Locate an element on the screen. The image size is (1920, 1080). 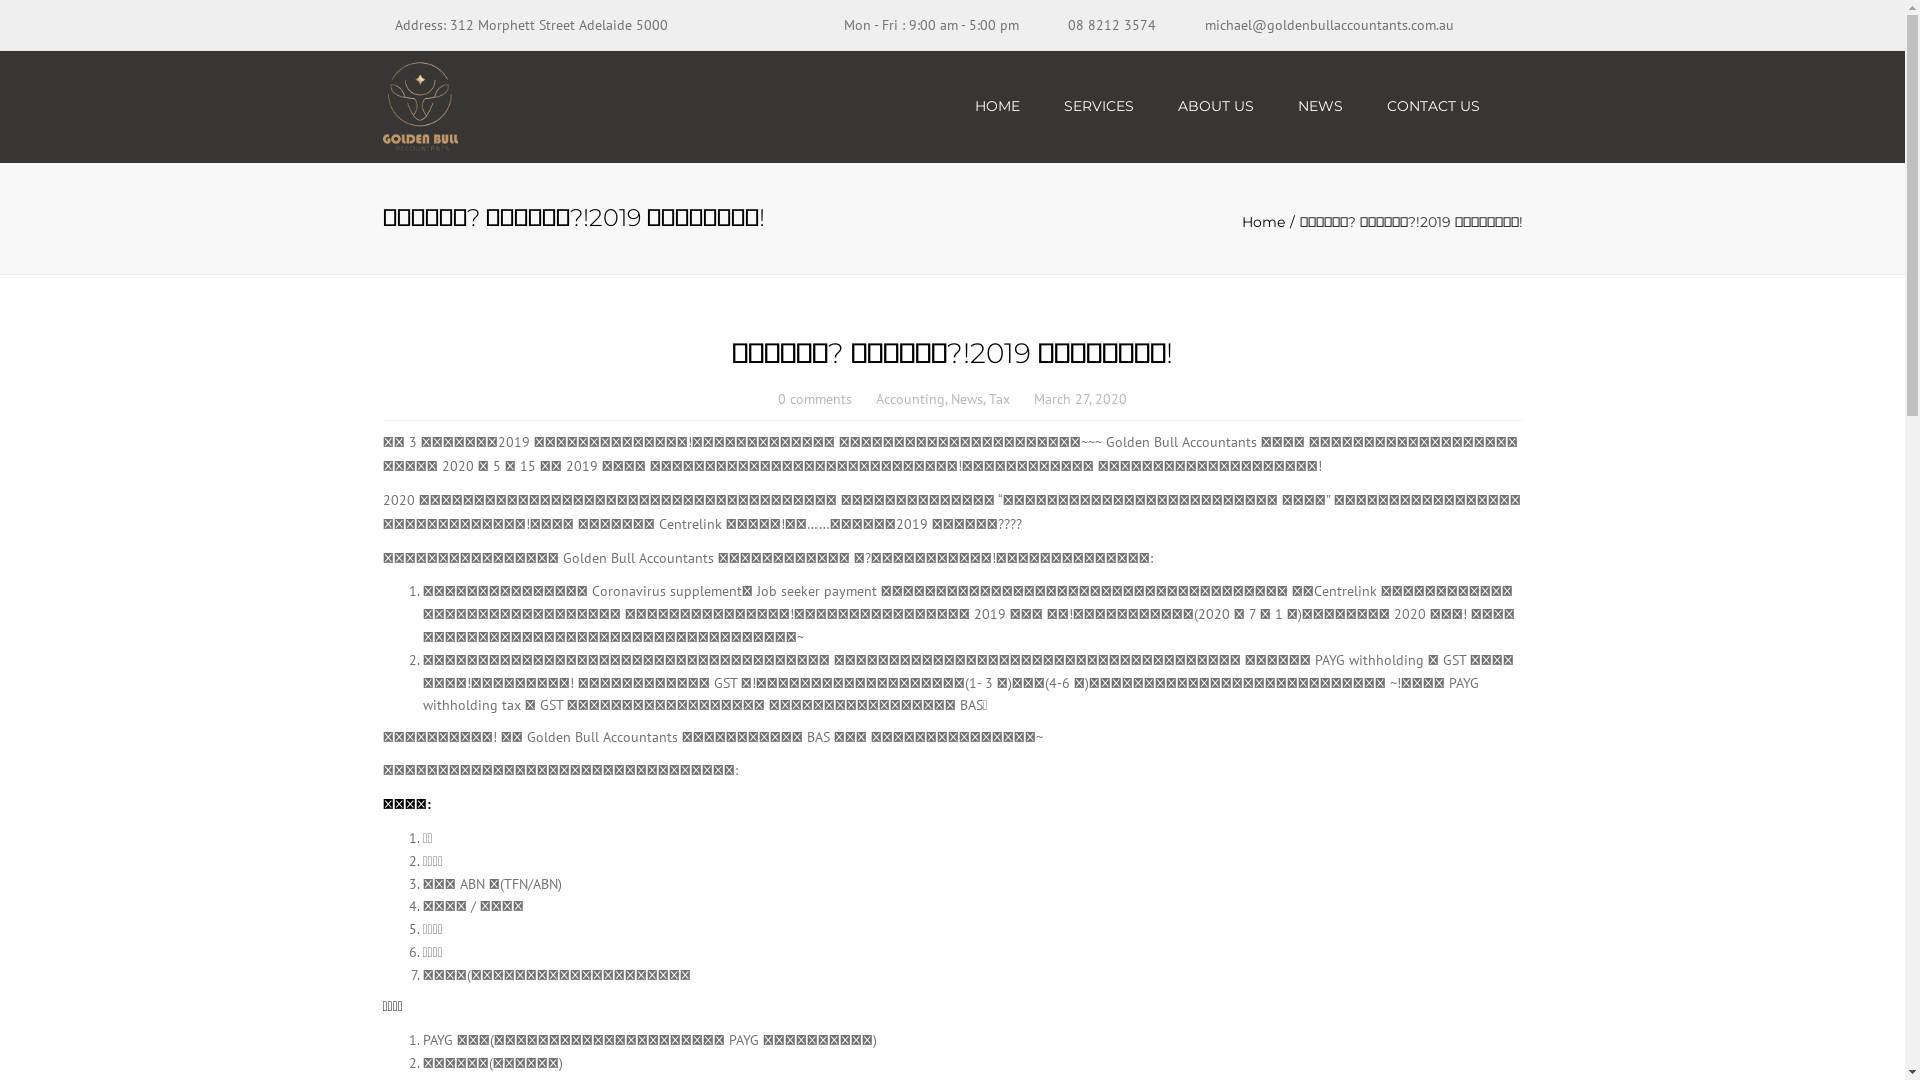
SERVICES is located at coordinates (1099, 106).